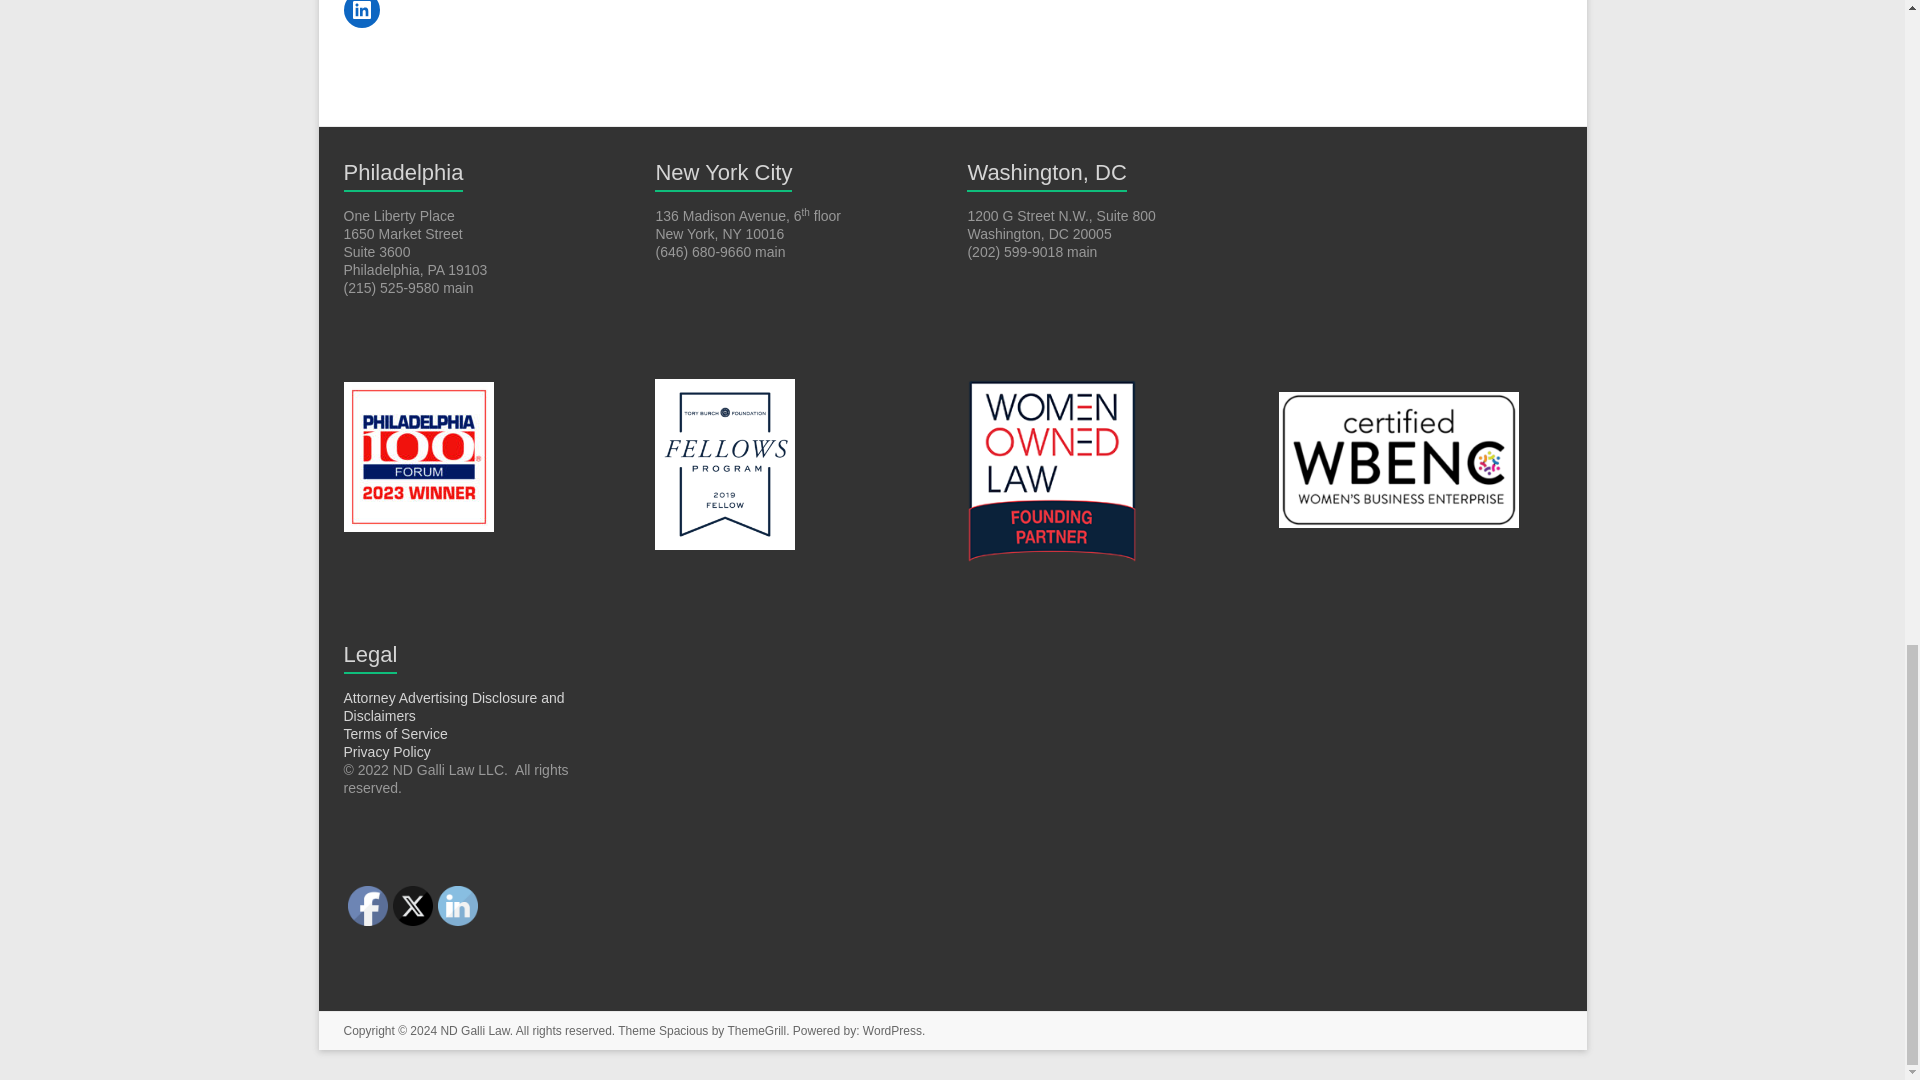 Image resolution: width=1920 pixels, height=1080 pixels. What do you see at coordinates (458, 905) in the screenshot?
I see `LinkedIn` at bounding box center [458, 905].